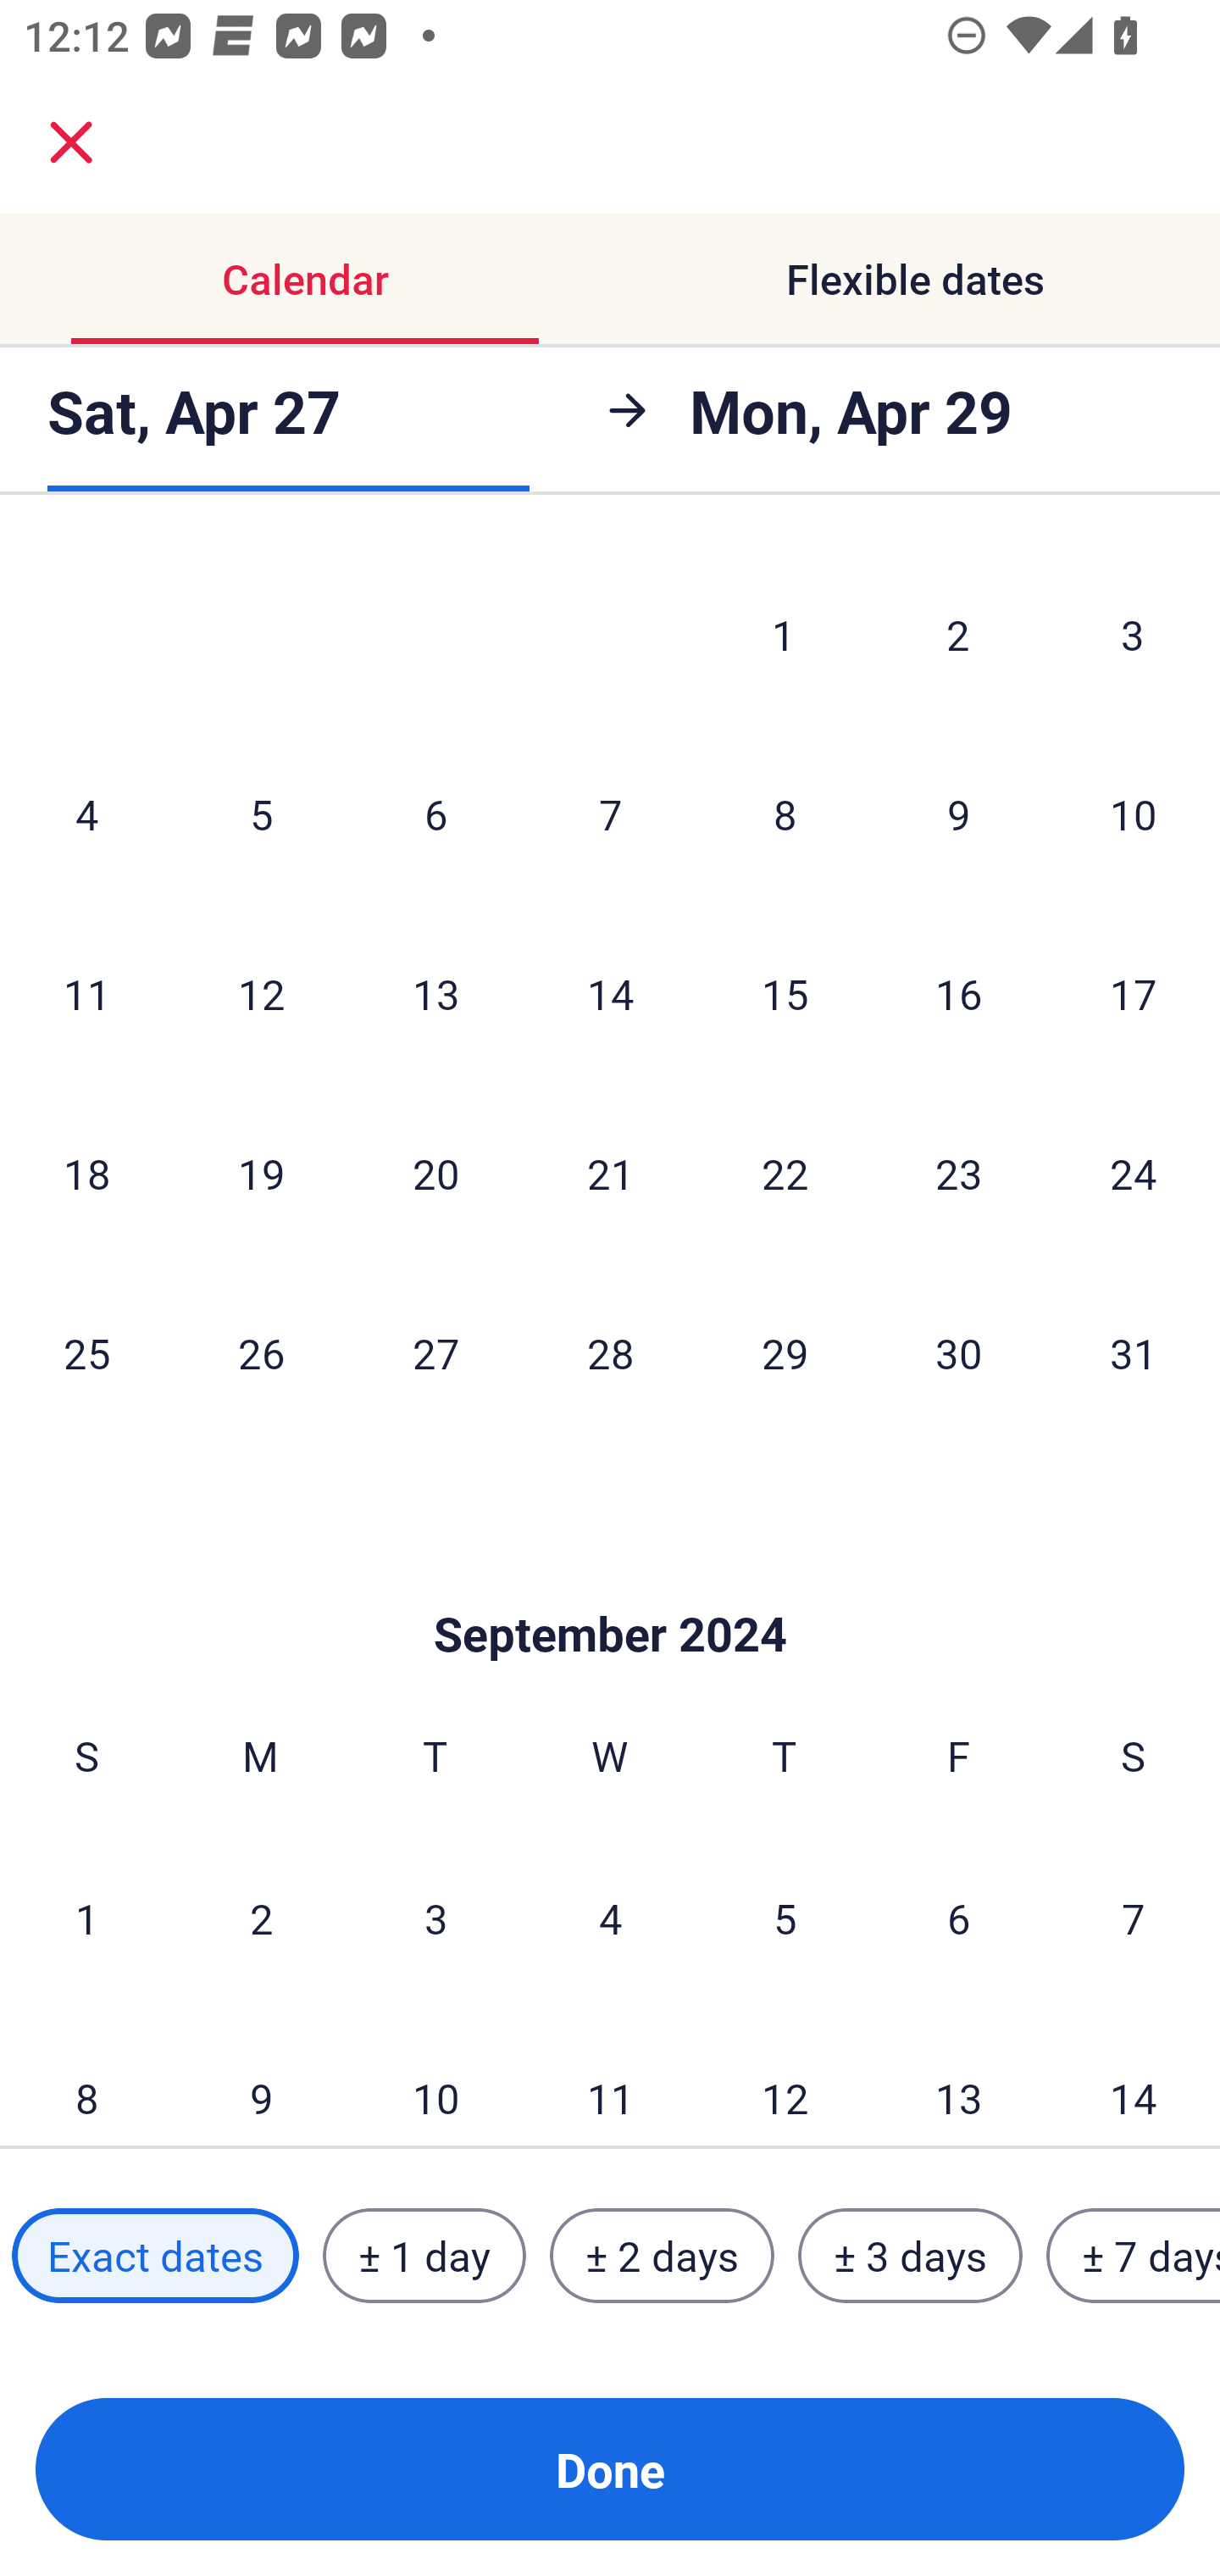 The height and width of the screenshot is (2576, 1220). I want to click on 4 Wednesday, September 4, 2024, so click(610, 1918).